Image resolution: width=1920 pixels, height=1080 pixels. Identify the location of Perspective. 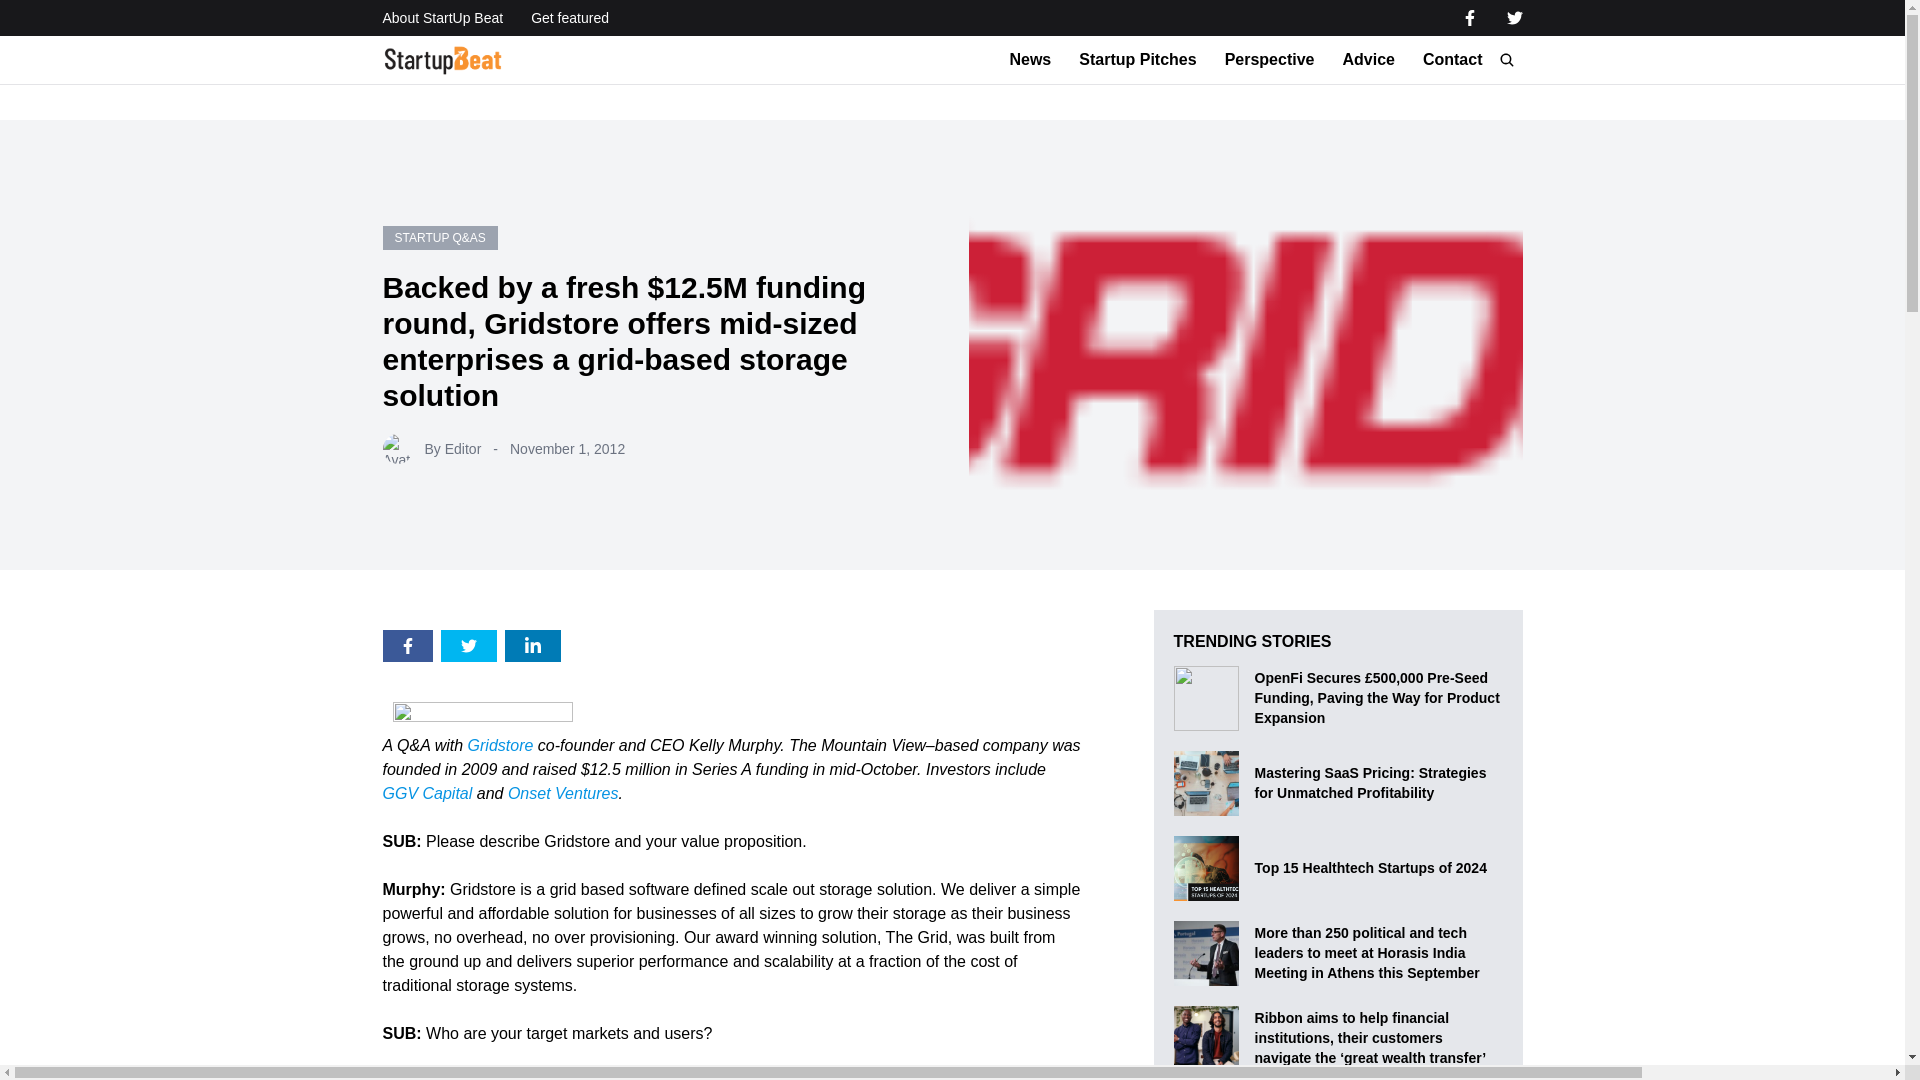
(1270, 60).